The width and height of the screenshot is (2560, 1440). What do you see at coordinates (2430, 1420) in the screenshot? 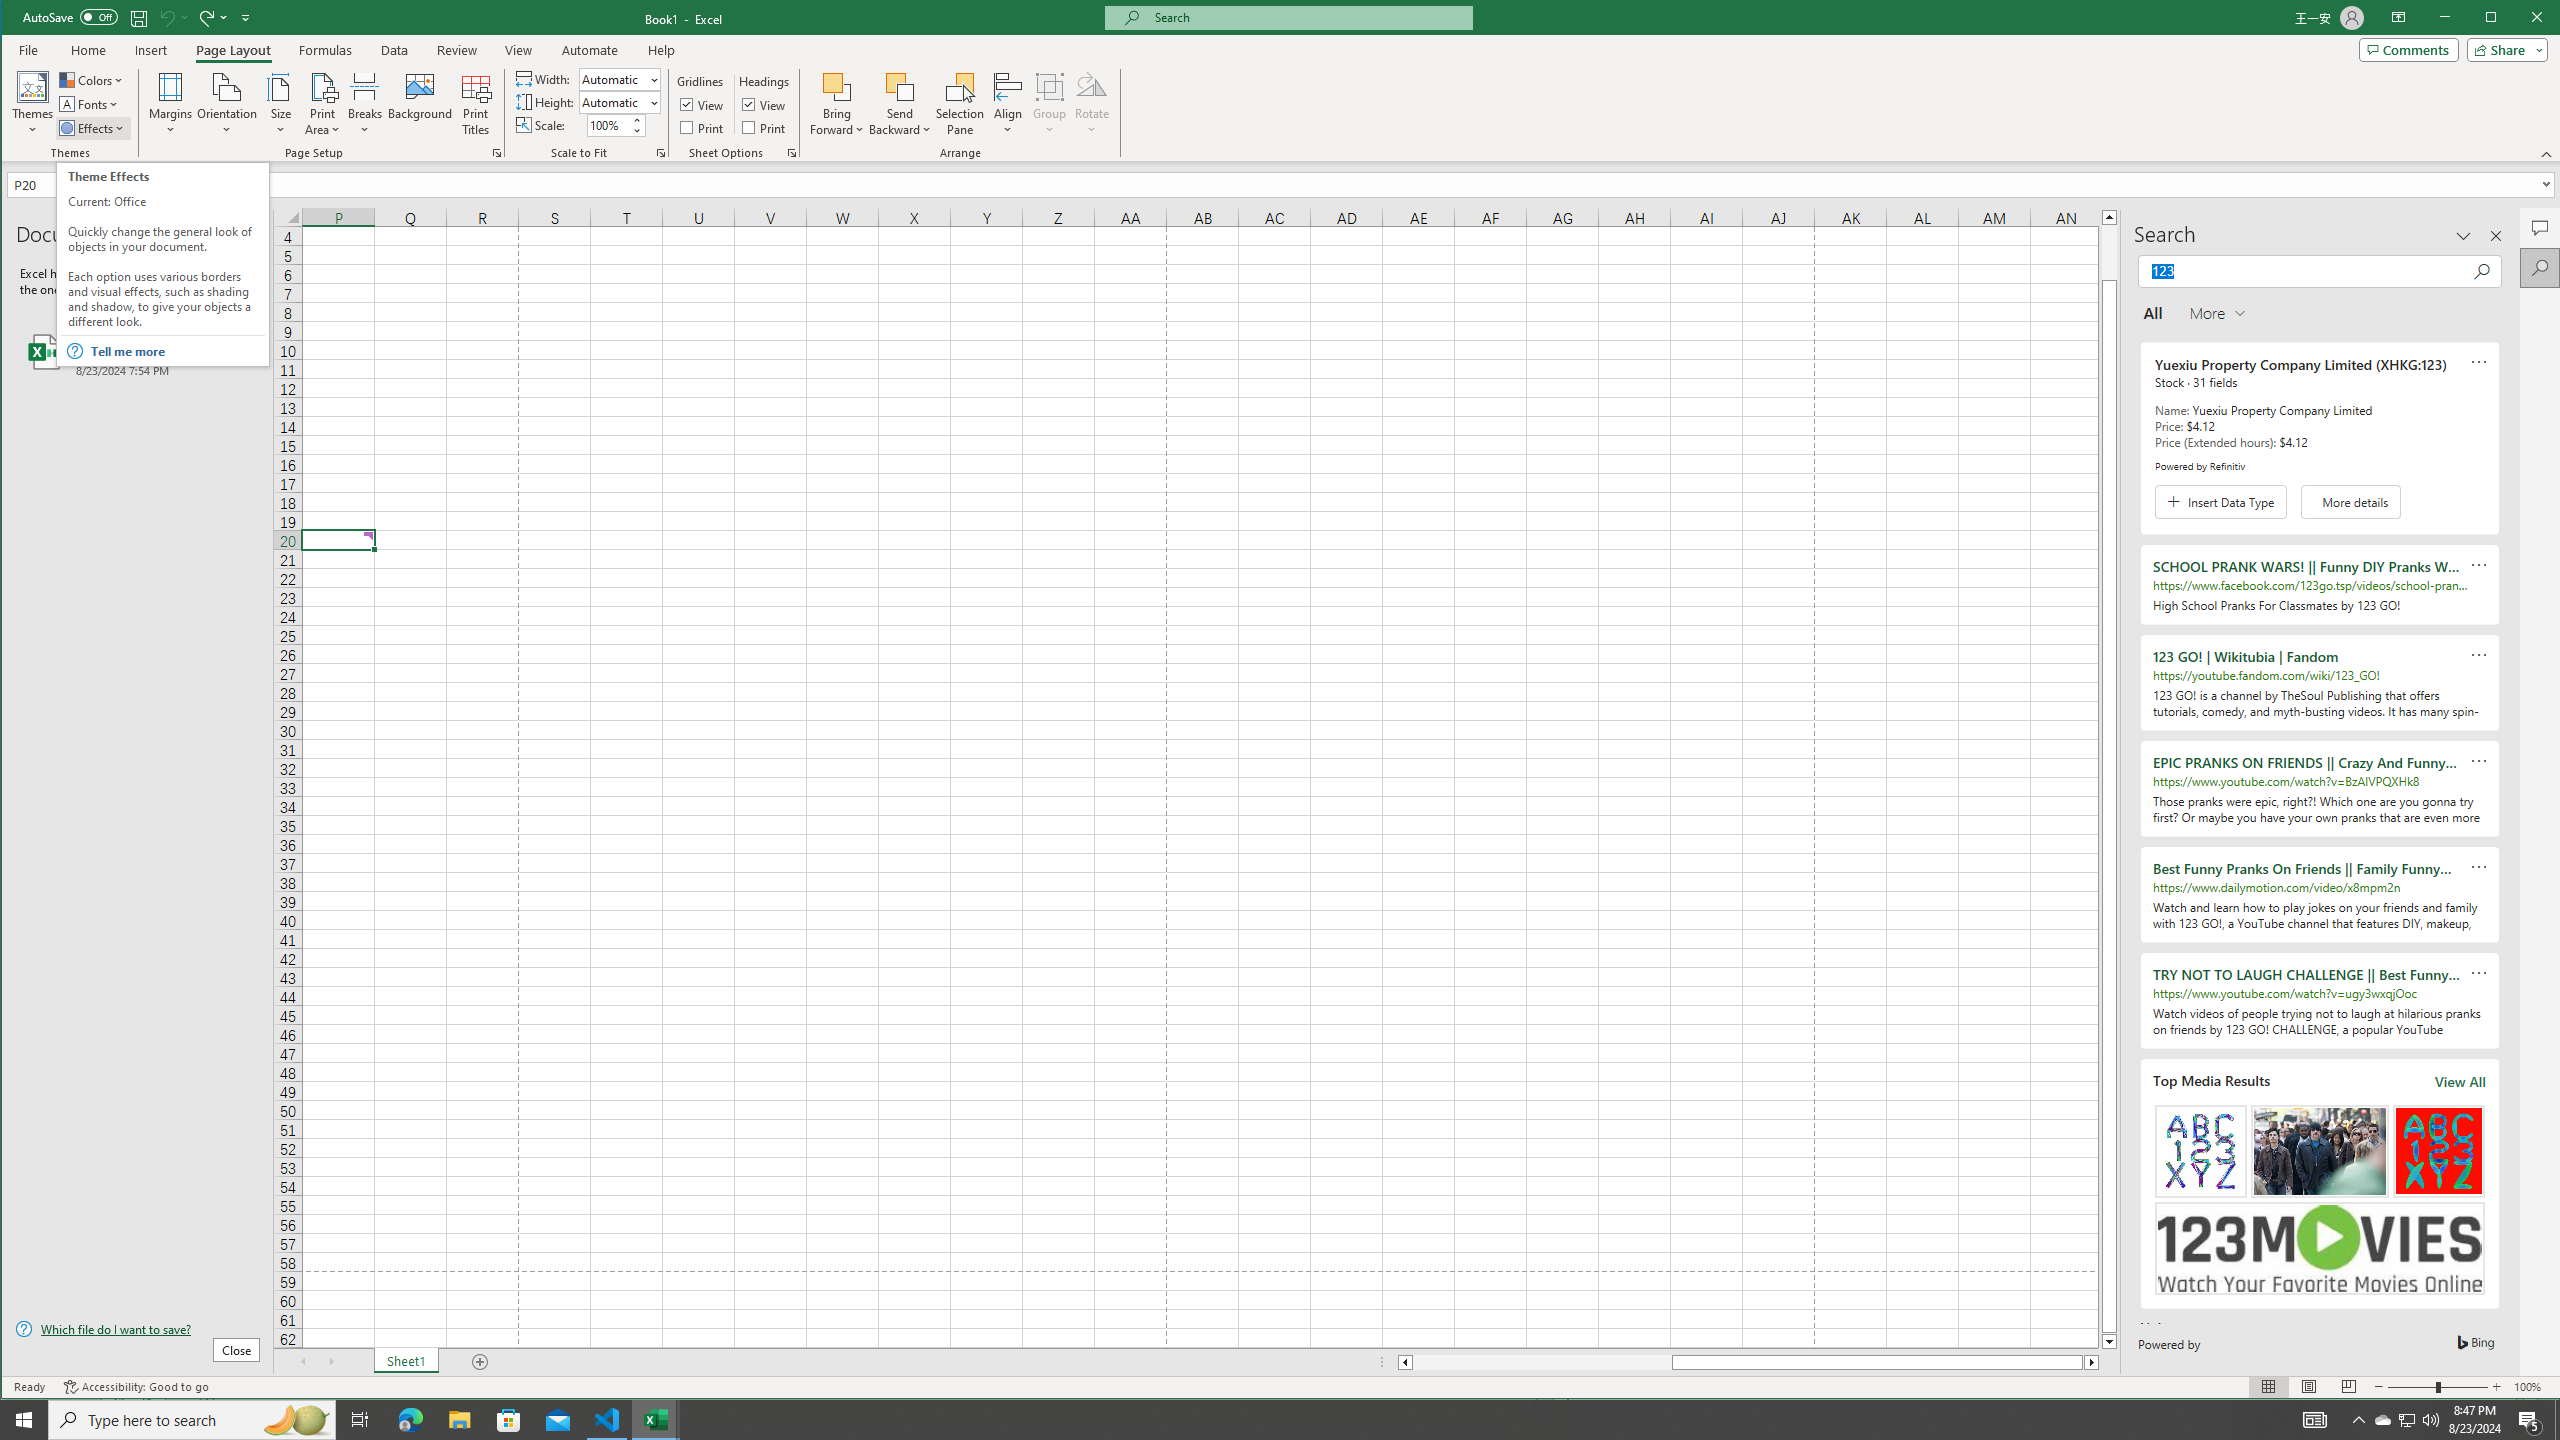
I see `Q2790: 100%` at bounding box center [2430, 1420].